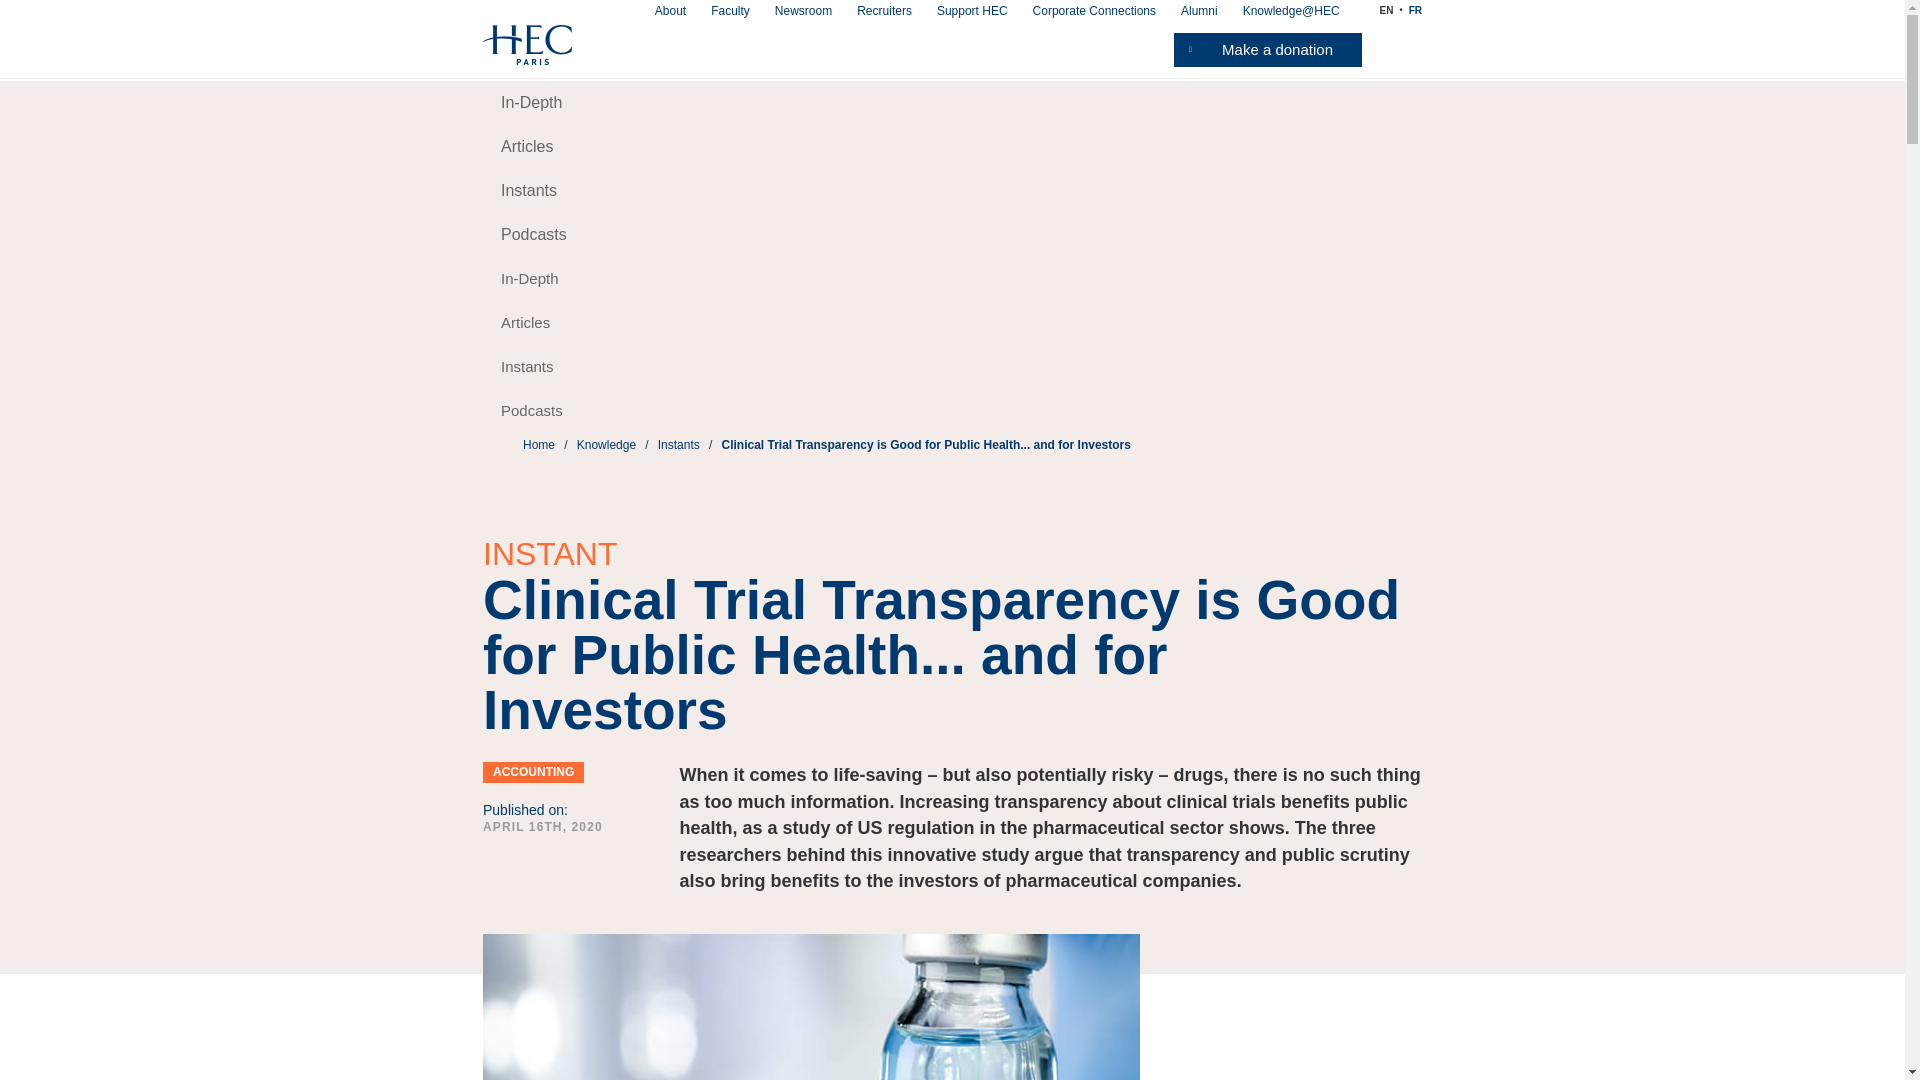 Image resolution: width=1920 pixels, height=1080 pixels. I want to click on Support HEC, so click(972, 11).